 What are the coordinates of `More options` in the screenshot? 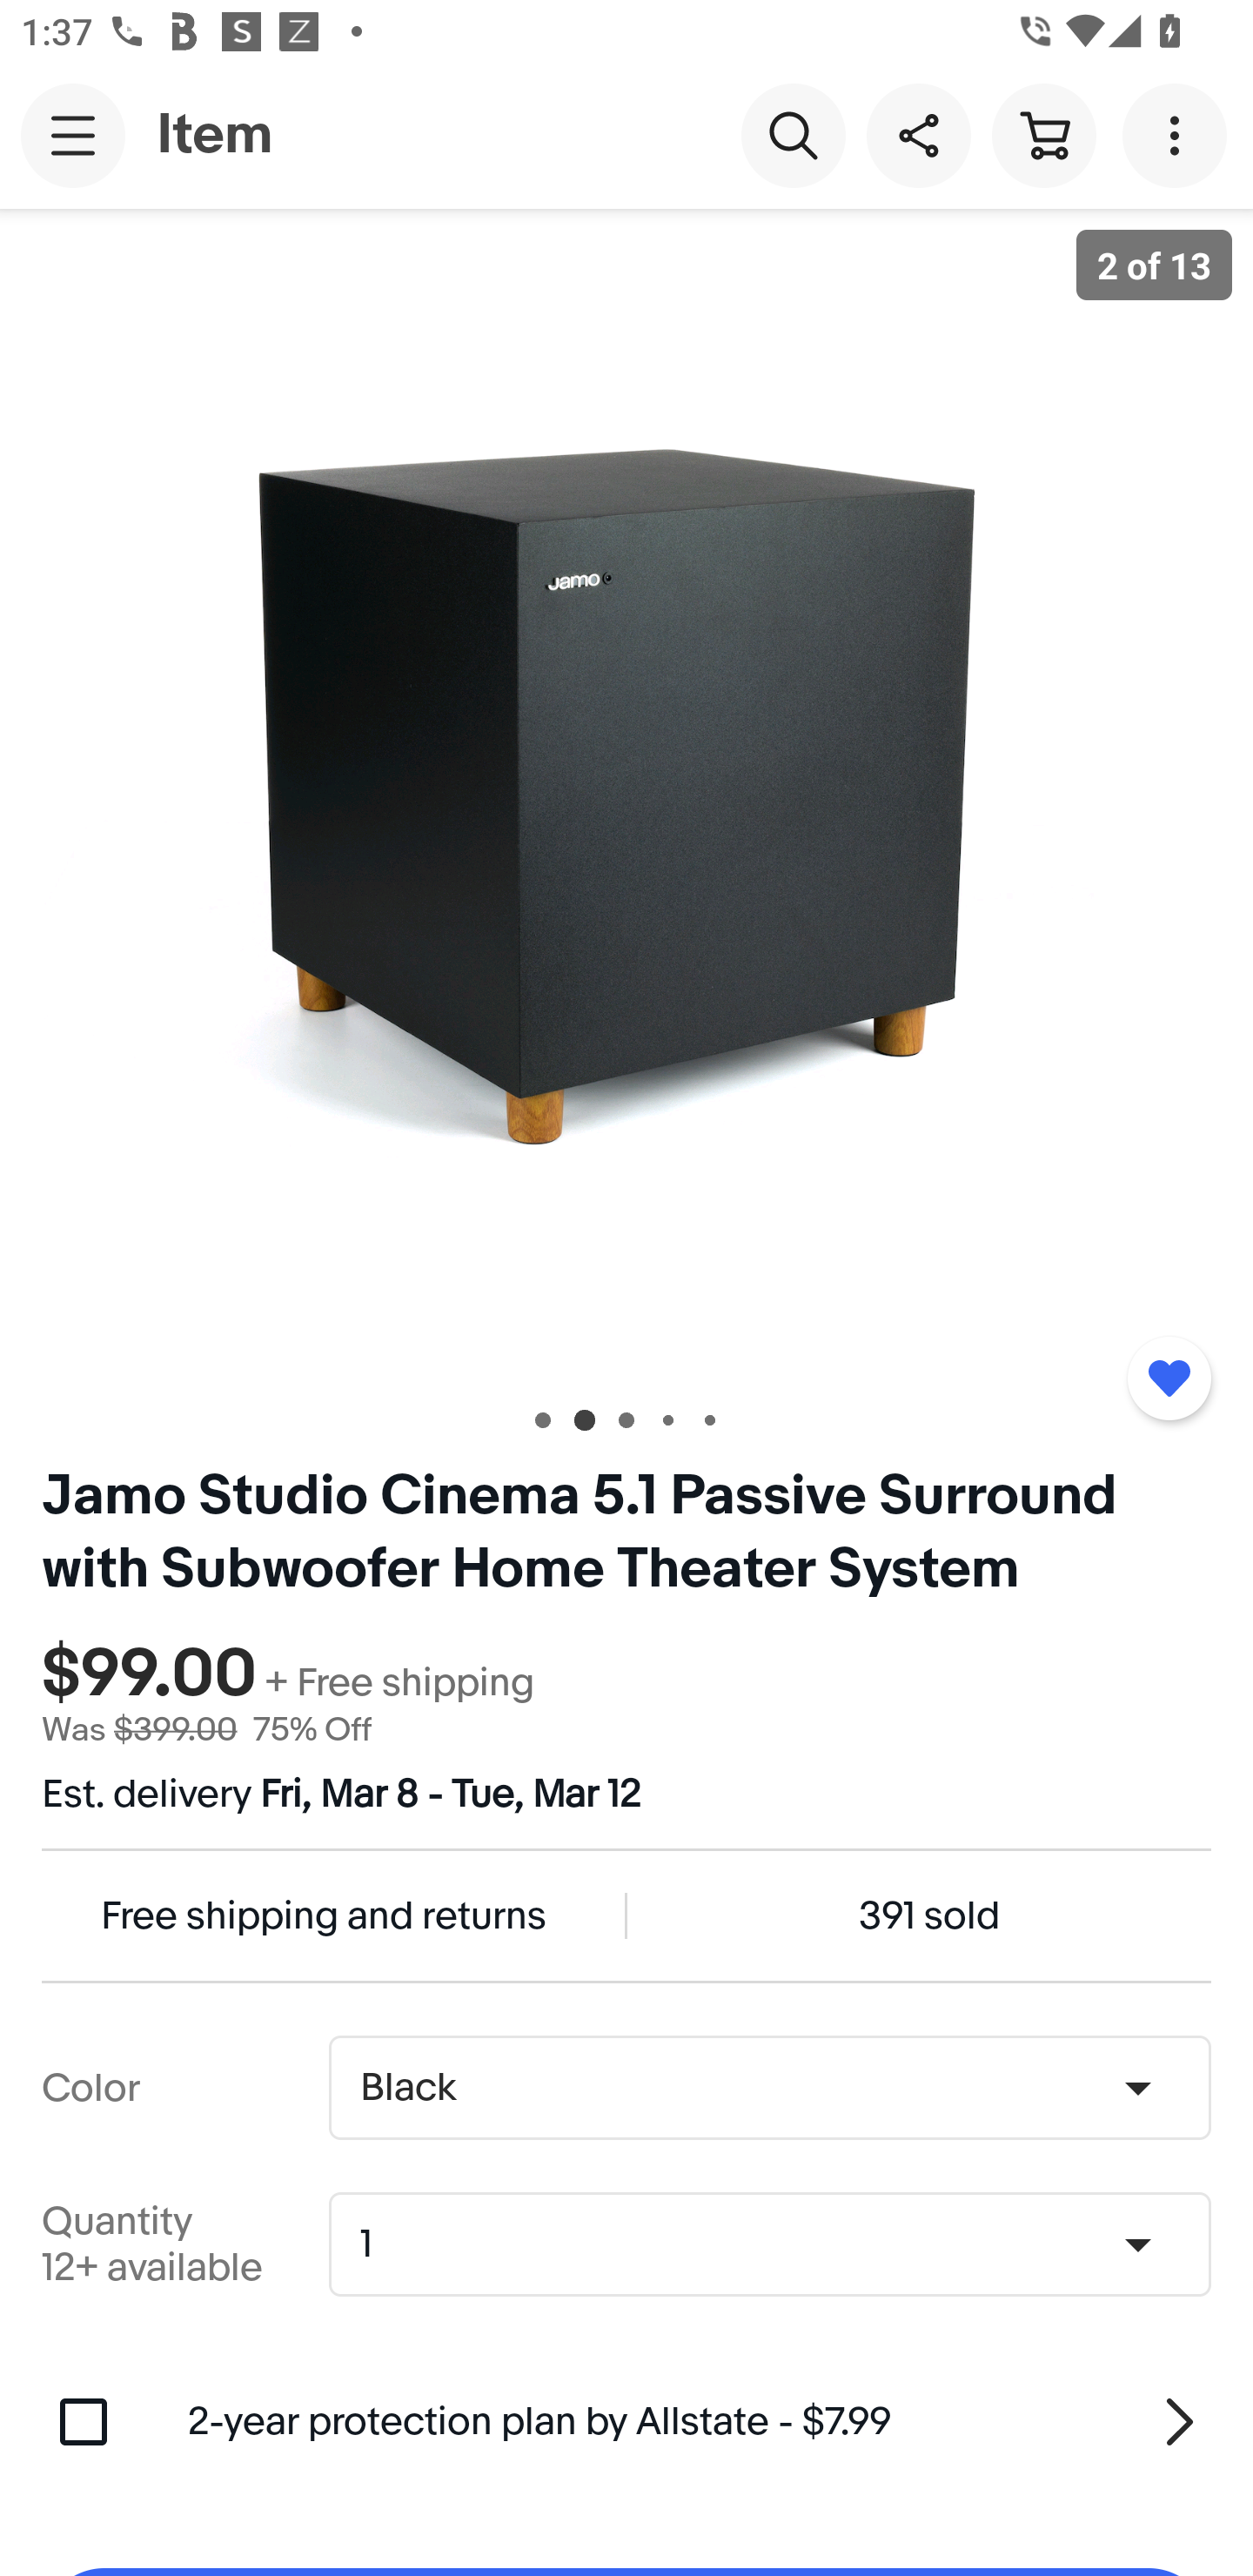 It's located at (1180, 134).